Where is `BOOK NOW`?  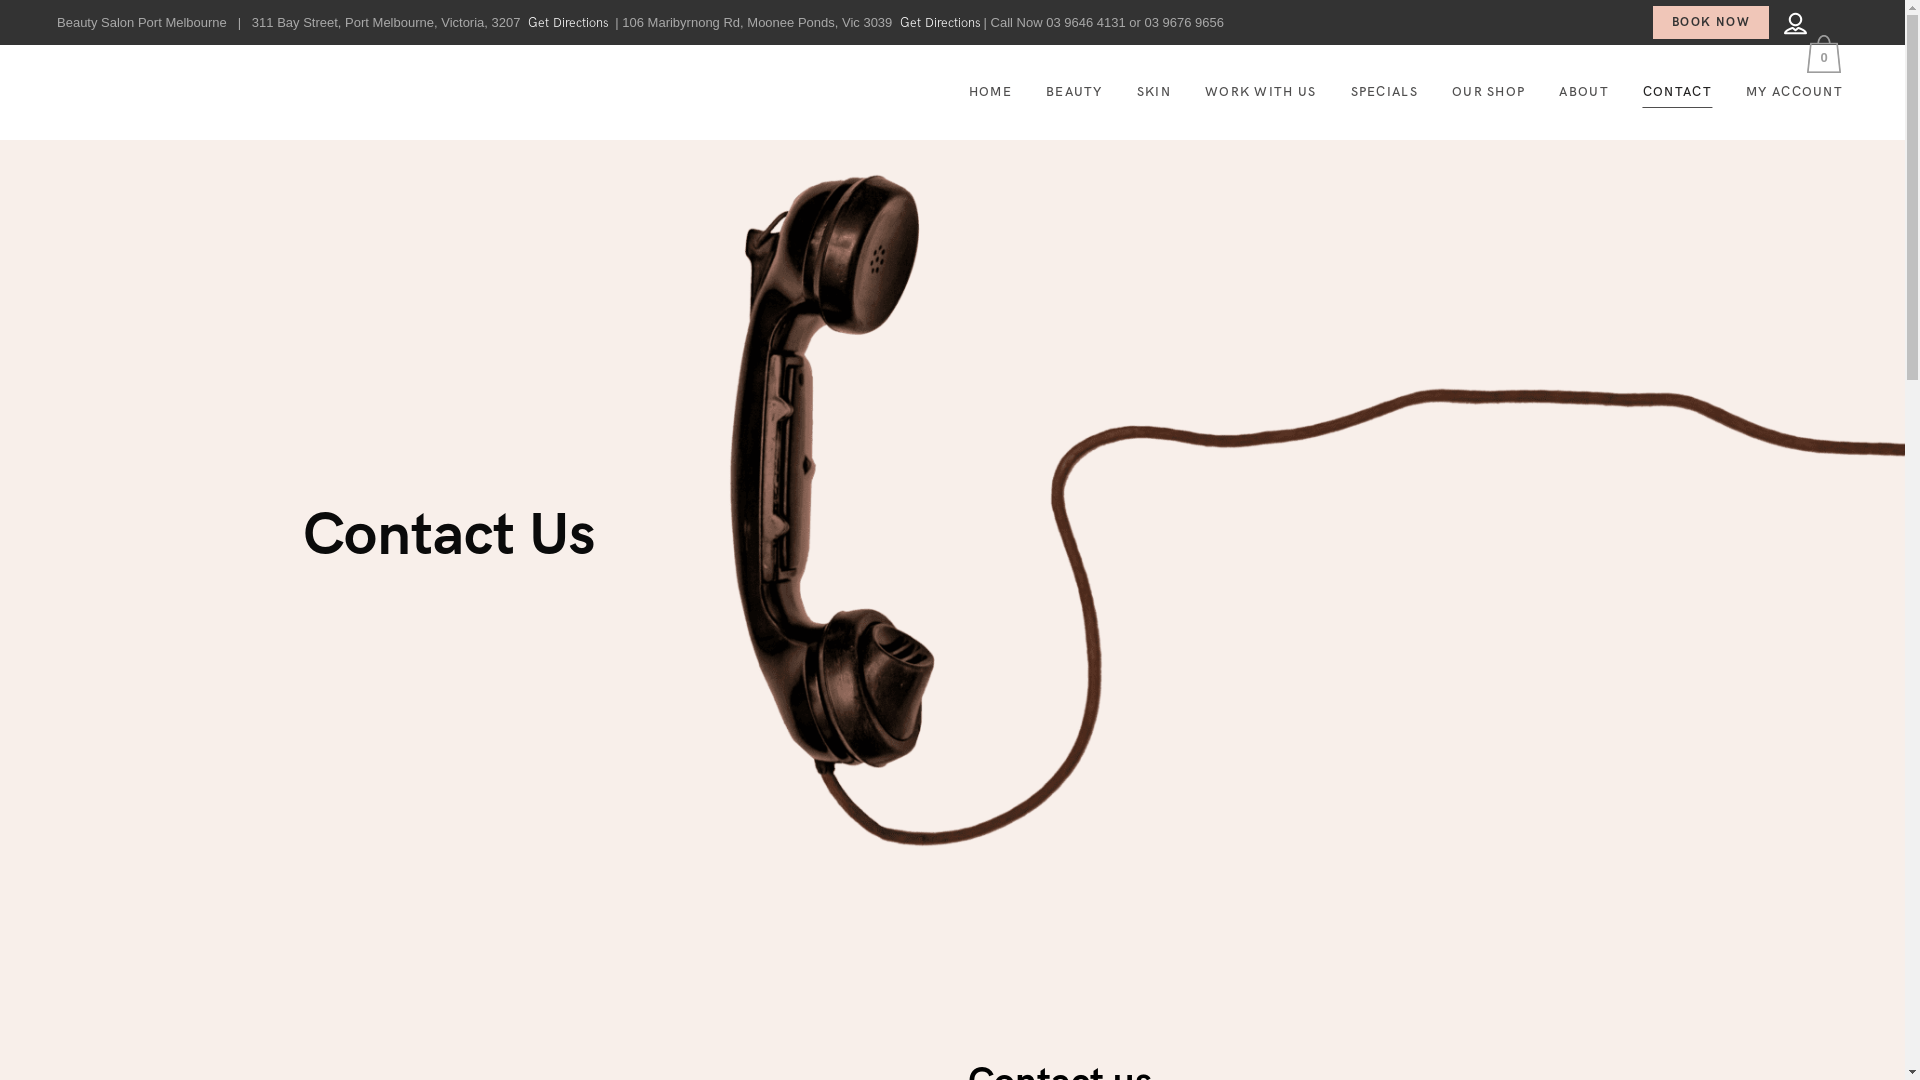 BOOK NOW is located at coordinates (1711, 22).